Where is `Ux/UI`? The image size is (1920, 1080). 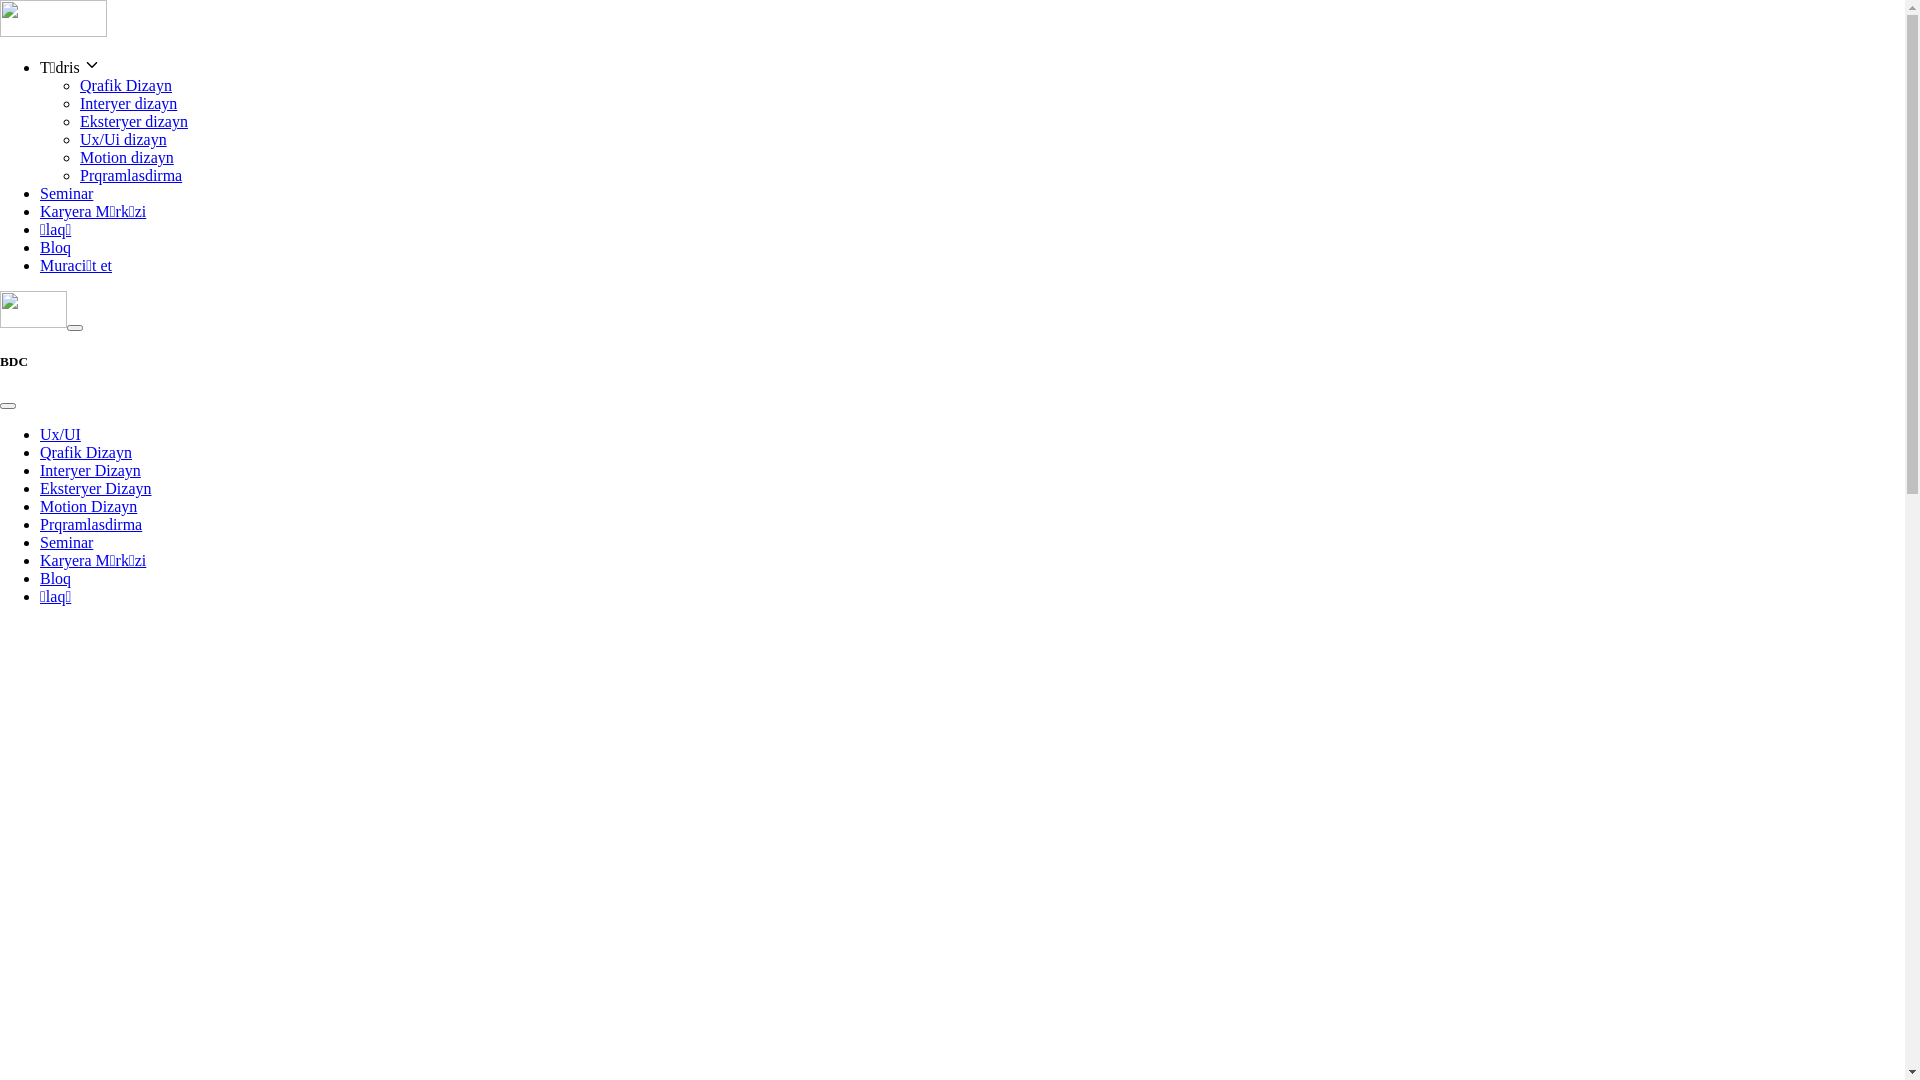
Ux/UI is located at coordinates (60, 434).